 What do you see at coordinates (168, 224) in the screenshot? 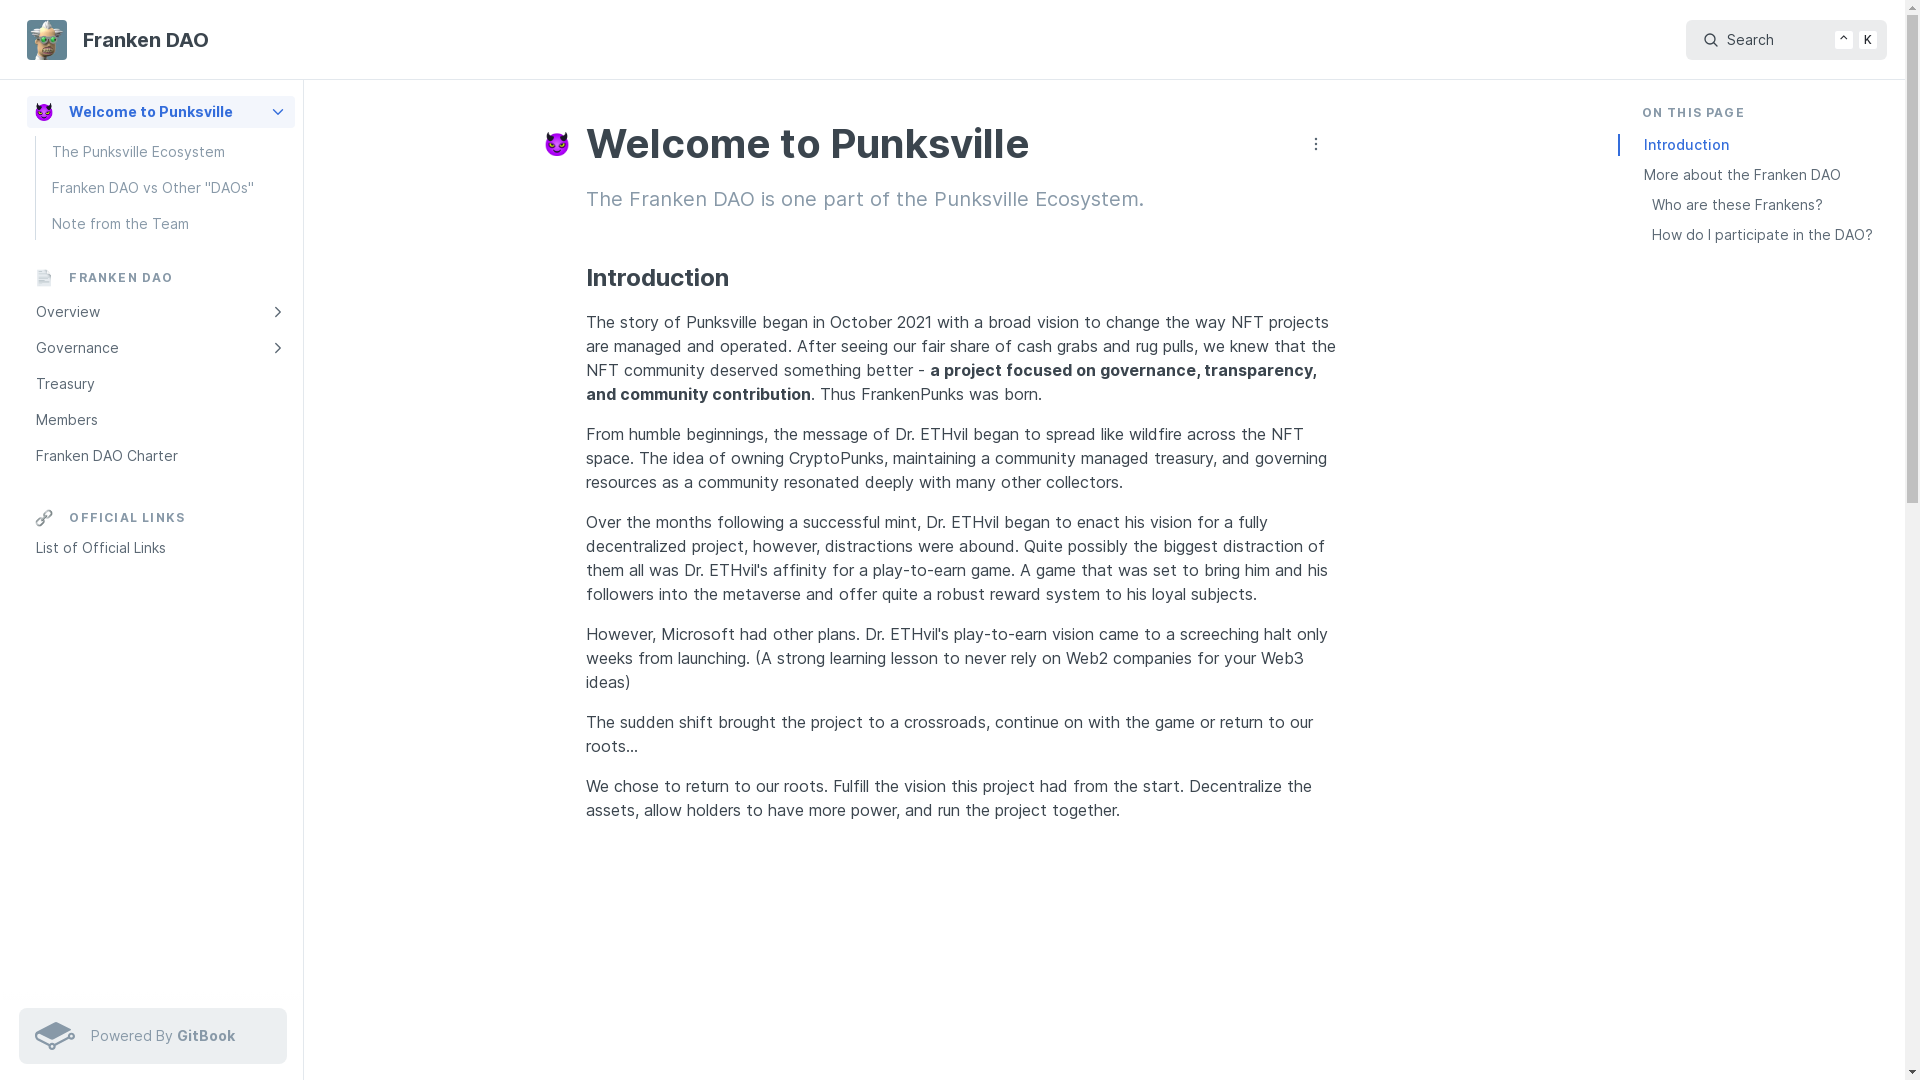
I see `Note from the Team` at bounding box center [168, 224].